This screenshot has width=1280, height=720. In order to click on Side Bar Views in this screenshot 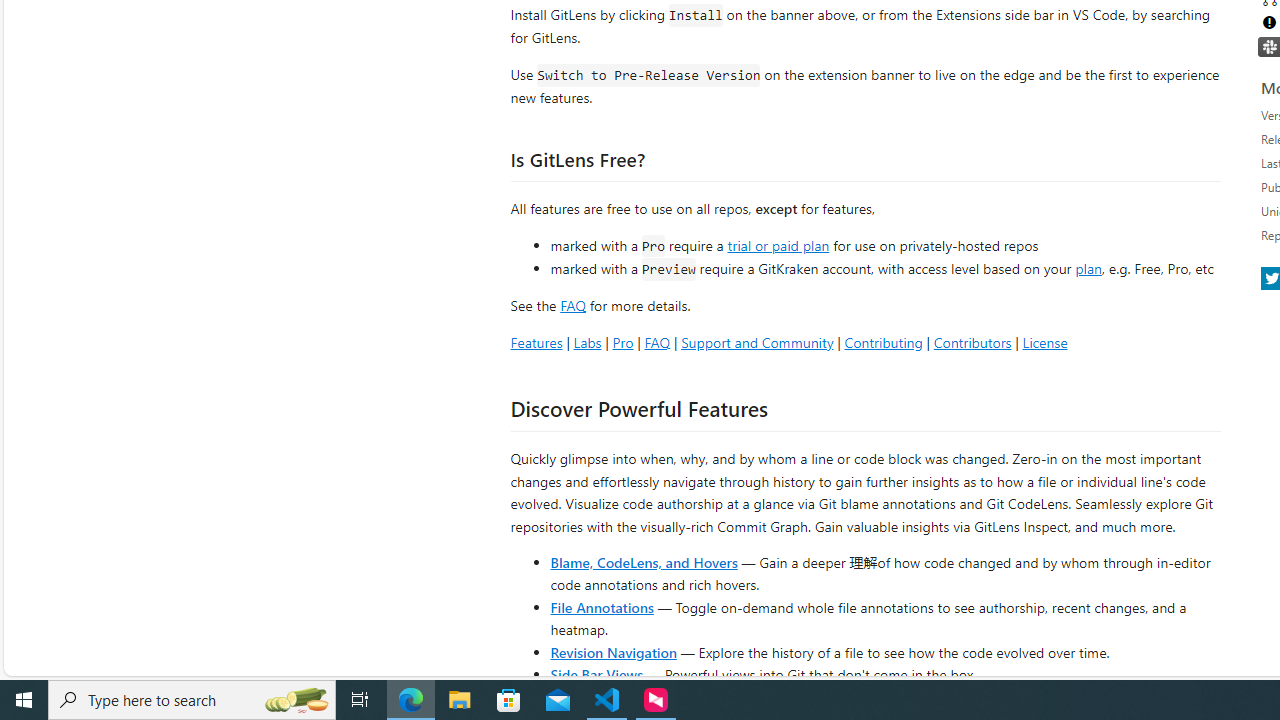, I will do `click(596, 674)`.